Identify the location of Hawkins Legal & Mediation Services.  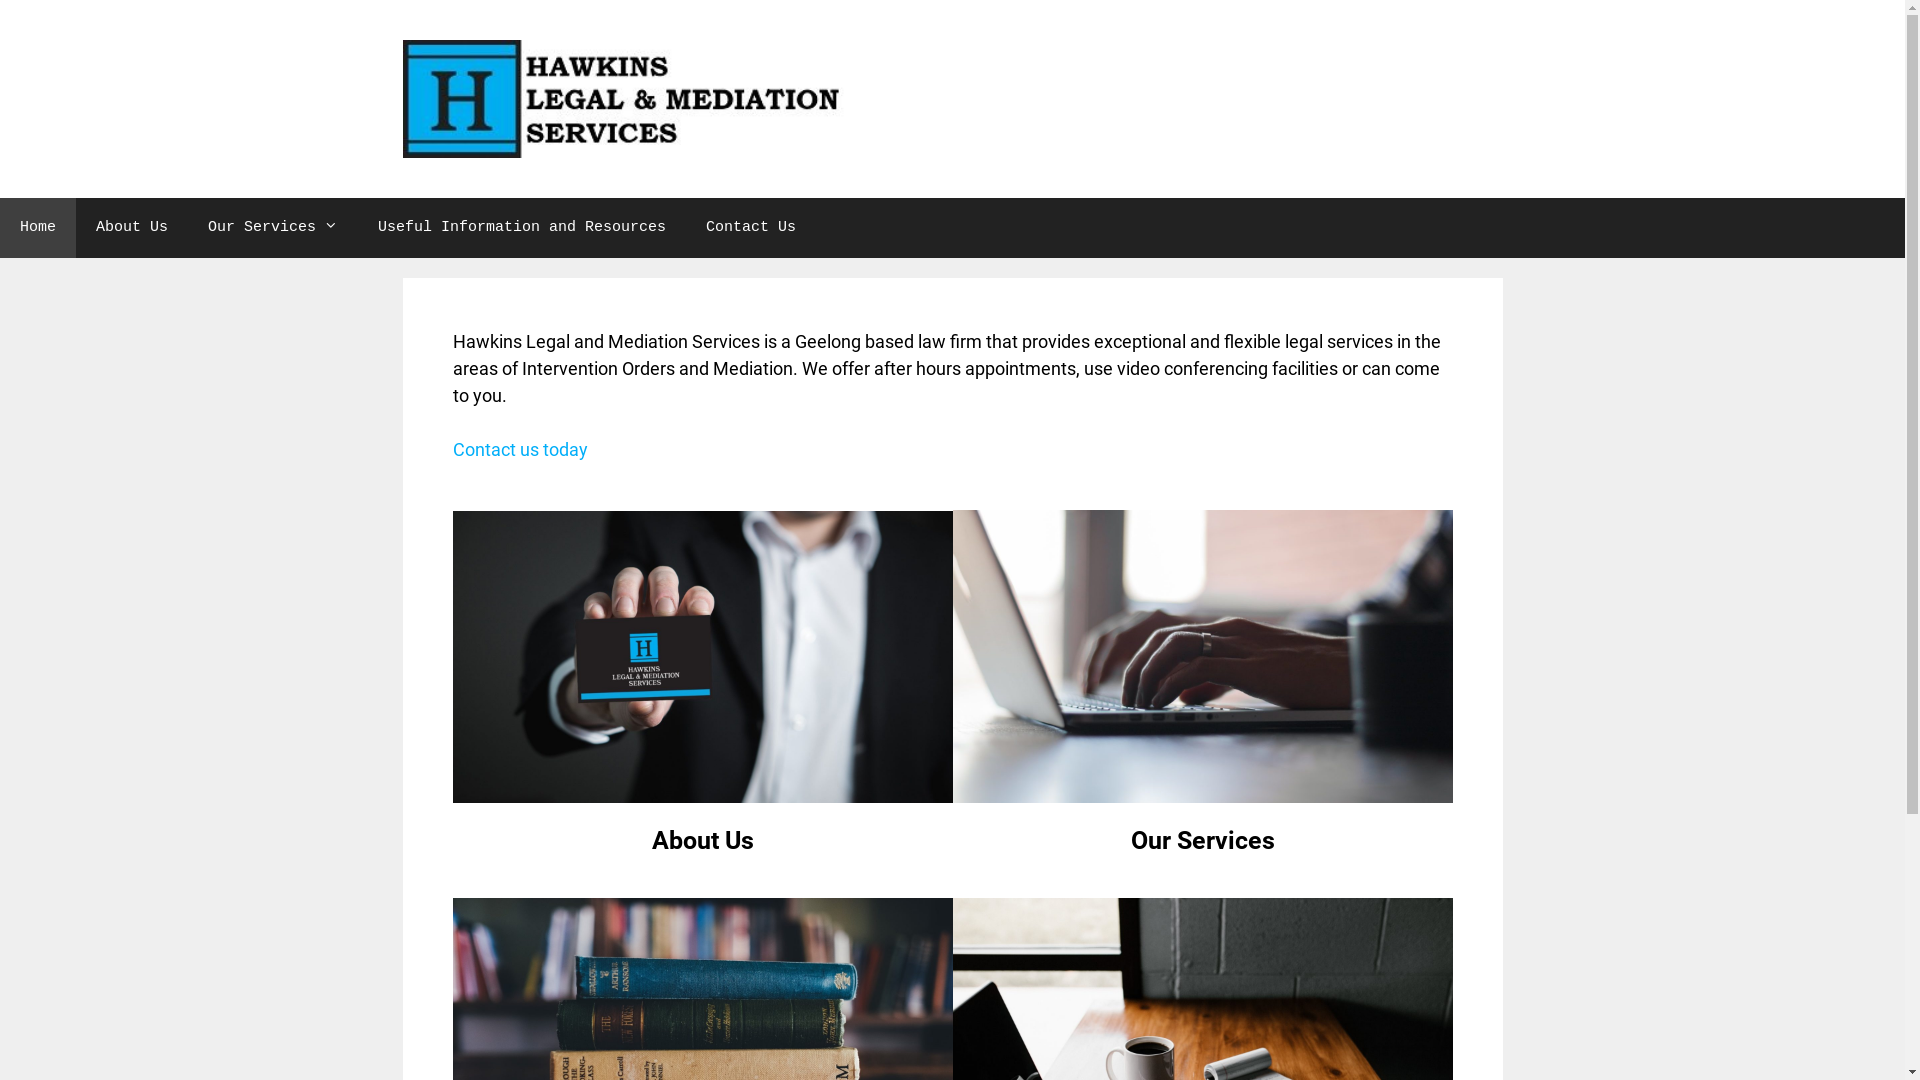
(627, 100).